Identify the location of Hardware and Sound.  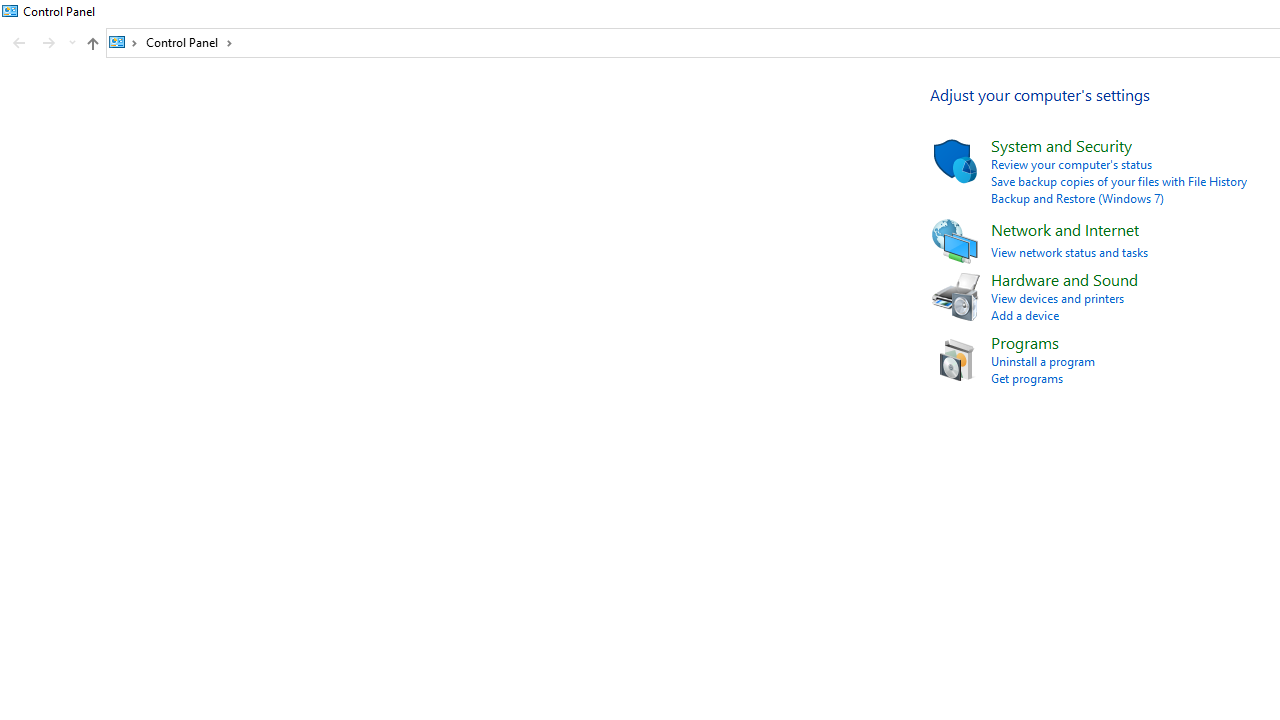
(1064, 280).